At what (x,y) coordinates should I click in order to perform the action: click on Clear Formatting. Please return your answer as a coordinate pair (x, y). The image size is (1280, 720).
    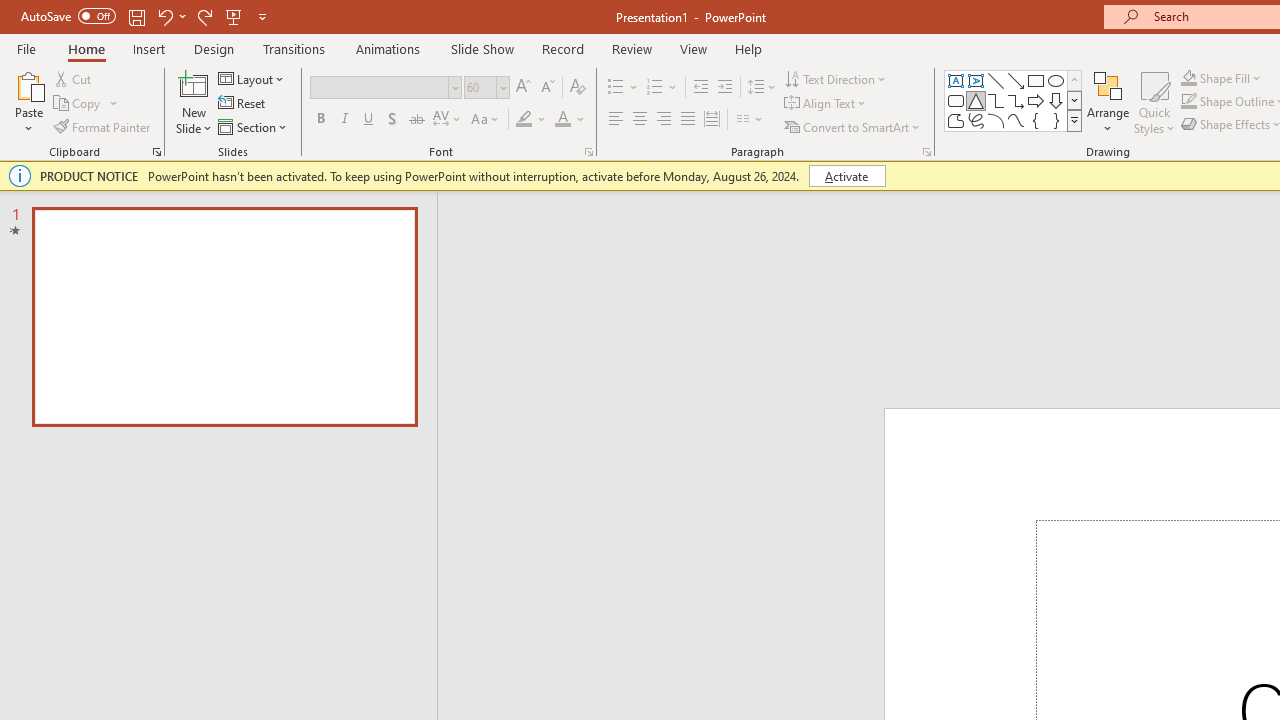
    Looking at the image, I should click on (578, 88).